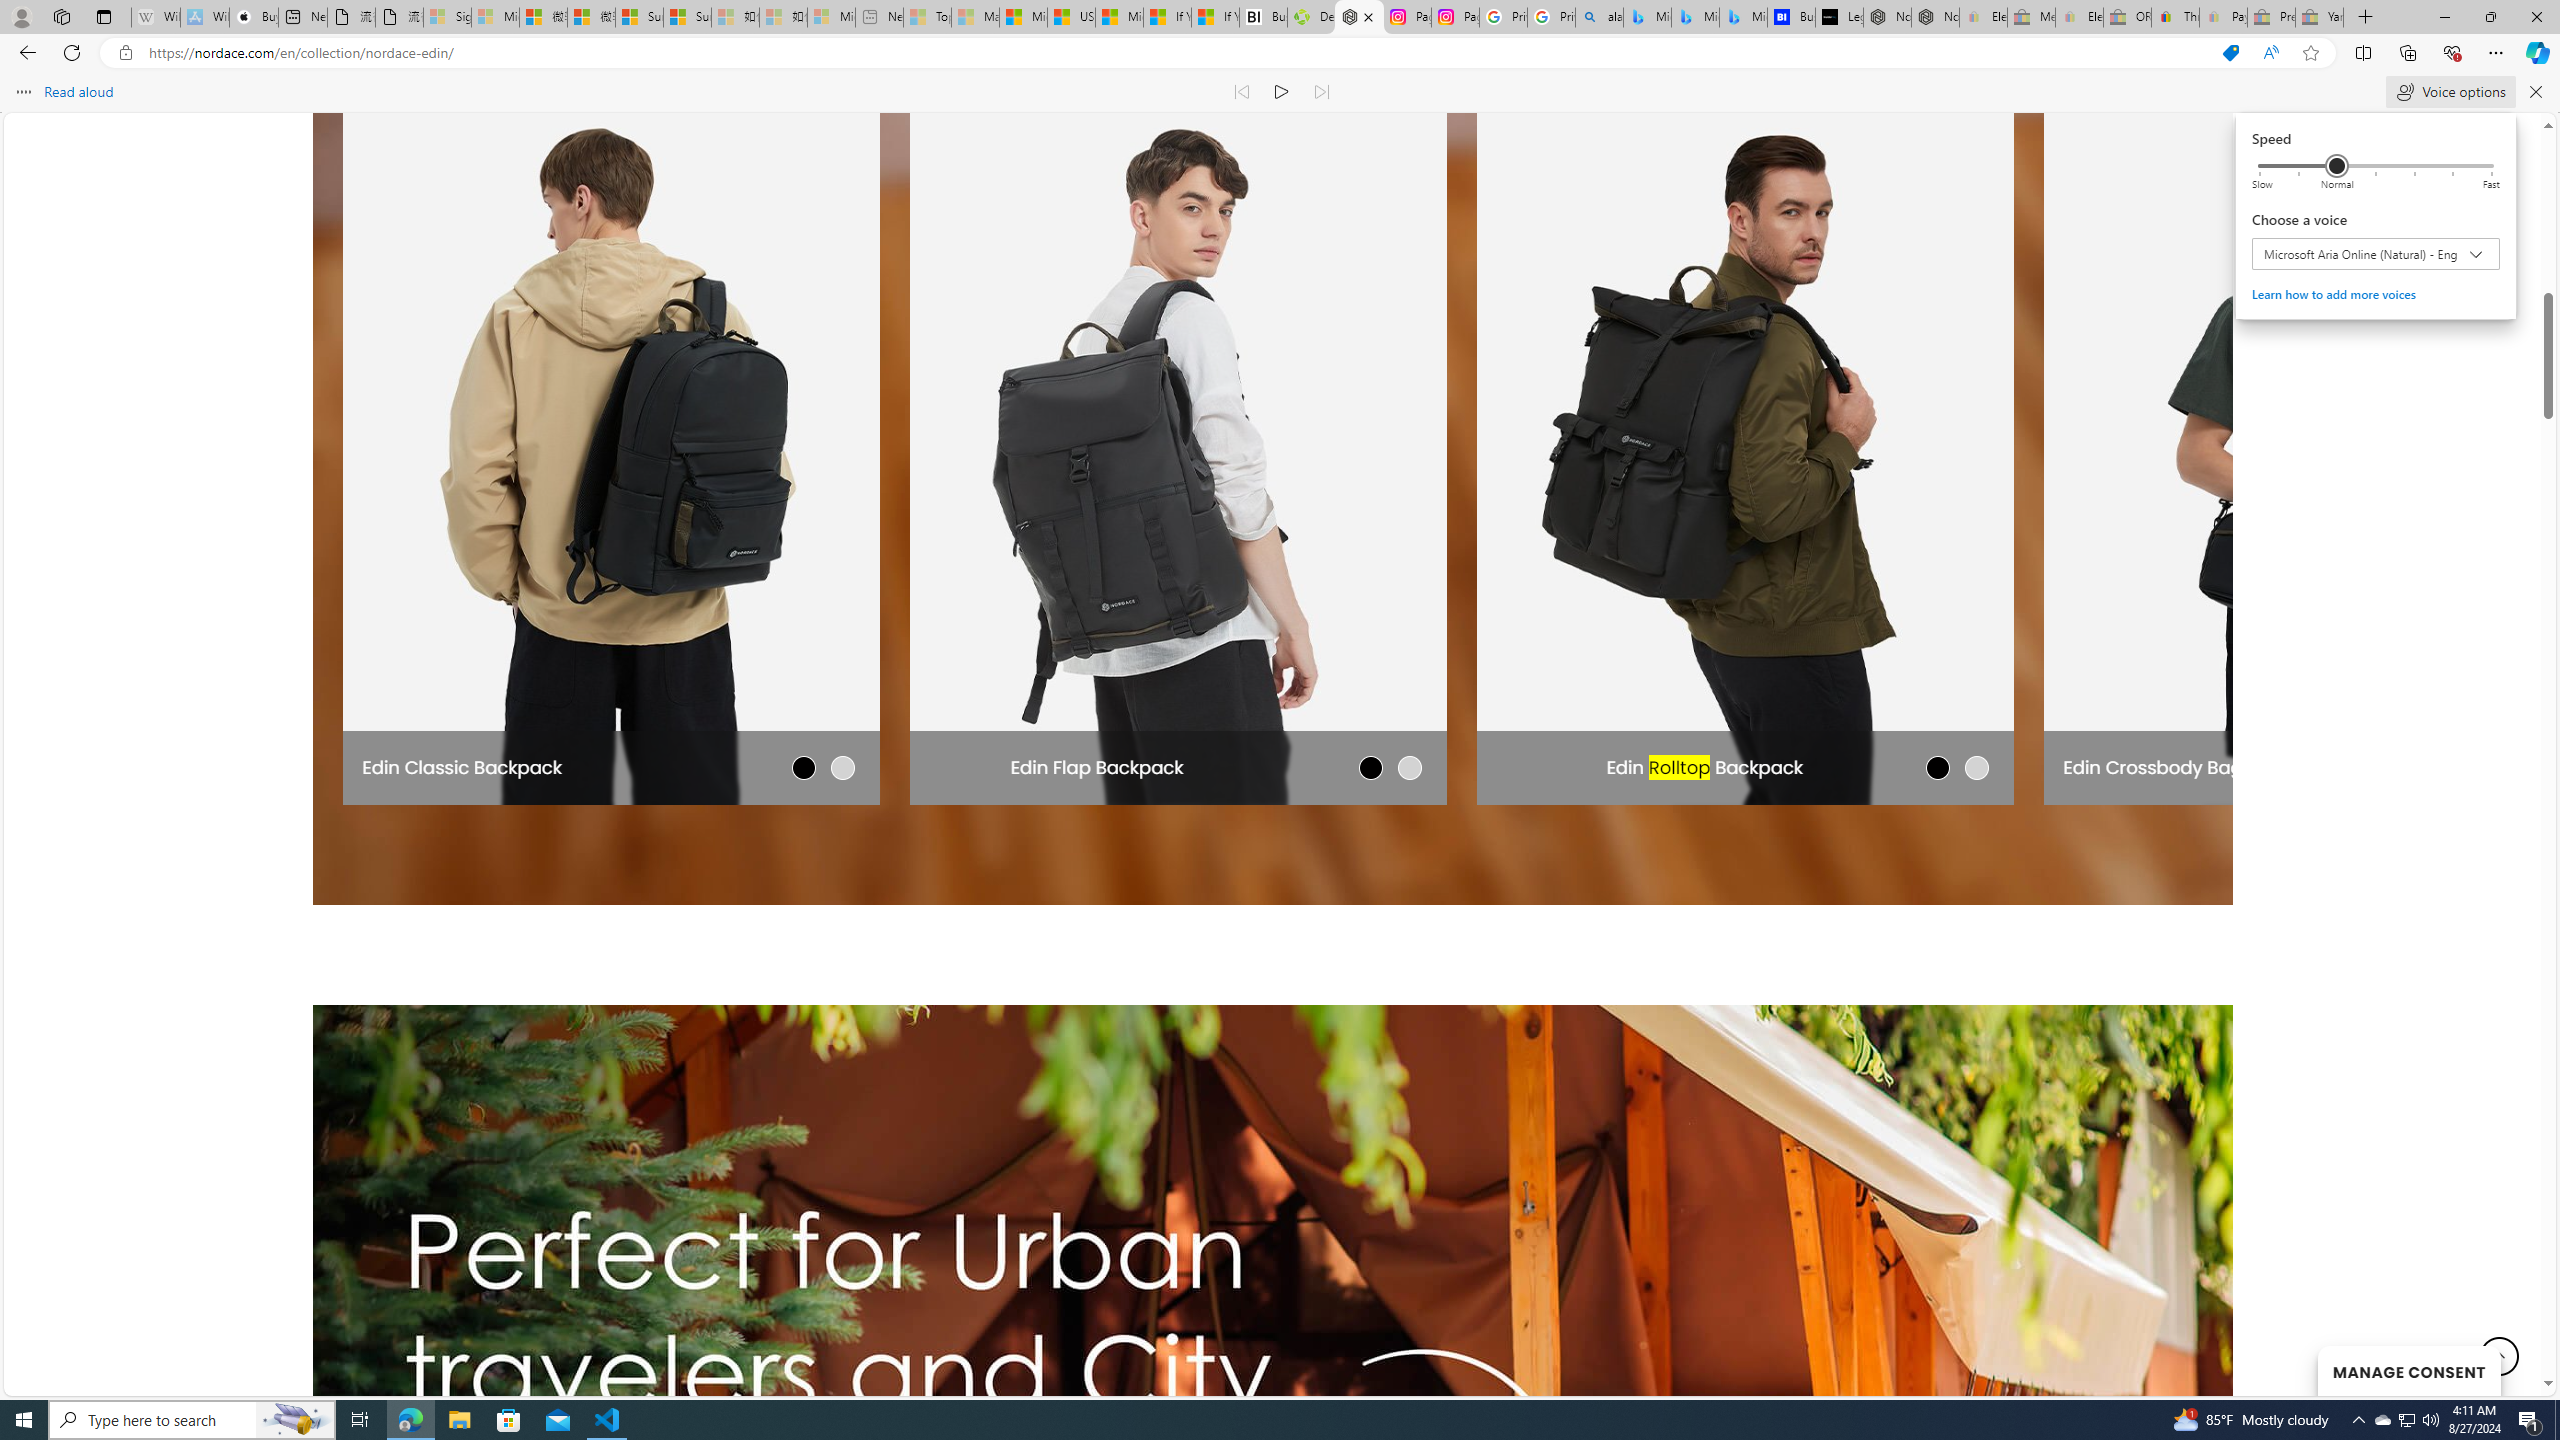 The width and height of the screenshot is (2560, 1440). I want to click on Threats and offensive language policy | eBay, so click(2174, 17).